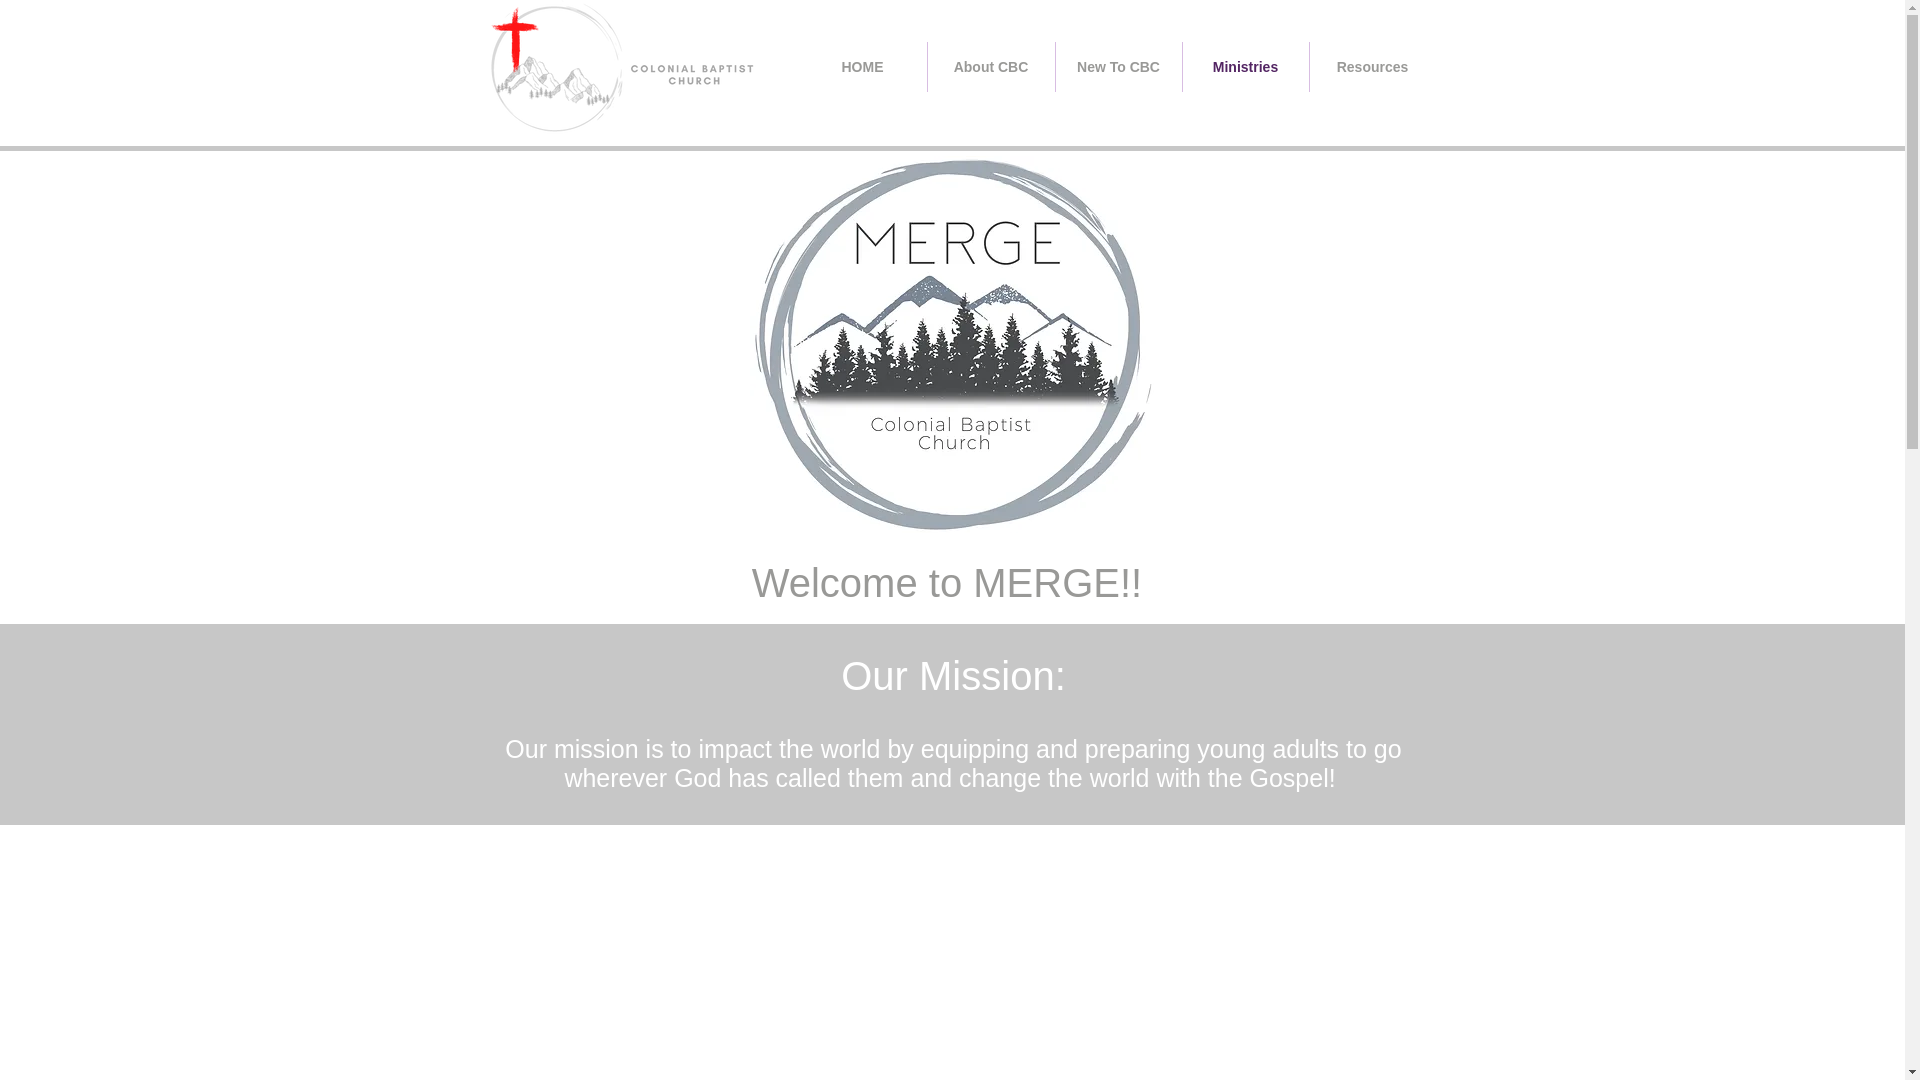 The image size is (1920, 1080). What do you see at coordinates (1372, 66) in the screenshot?
I see `Resources` at bounding box center [1372, 66].